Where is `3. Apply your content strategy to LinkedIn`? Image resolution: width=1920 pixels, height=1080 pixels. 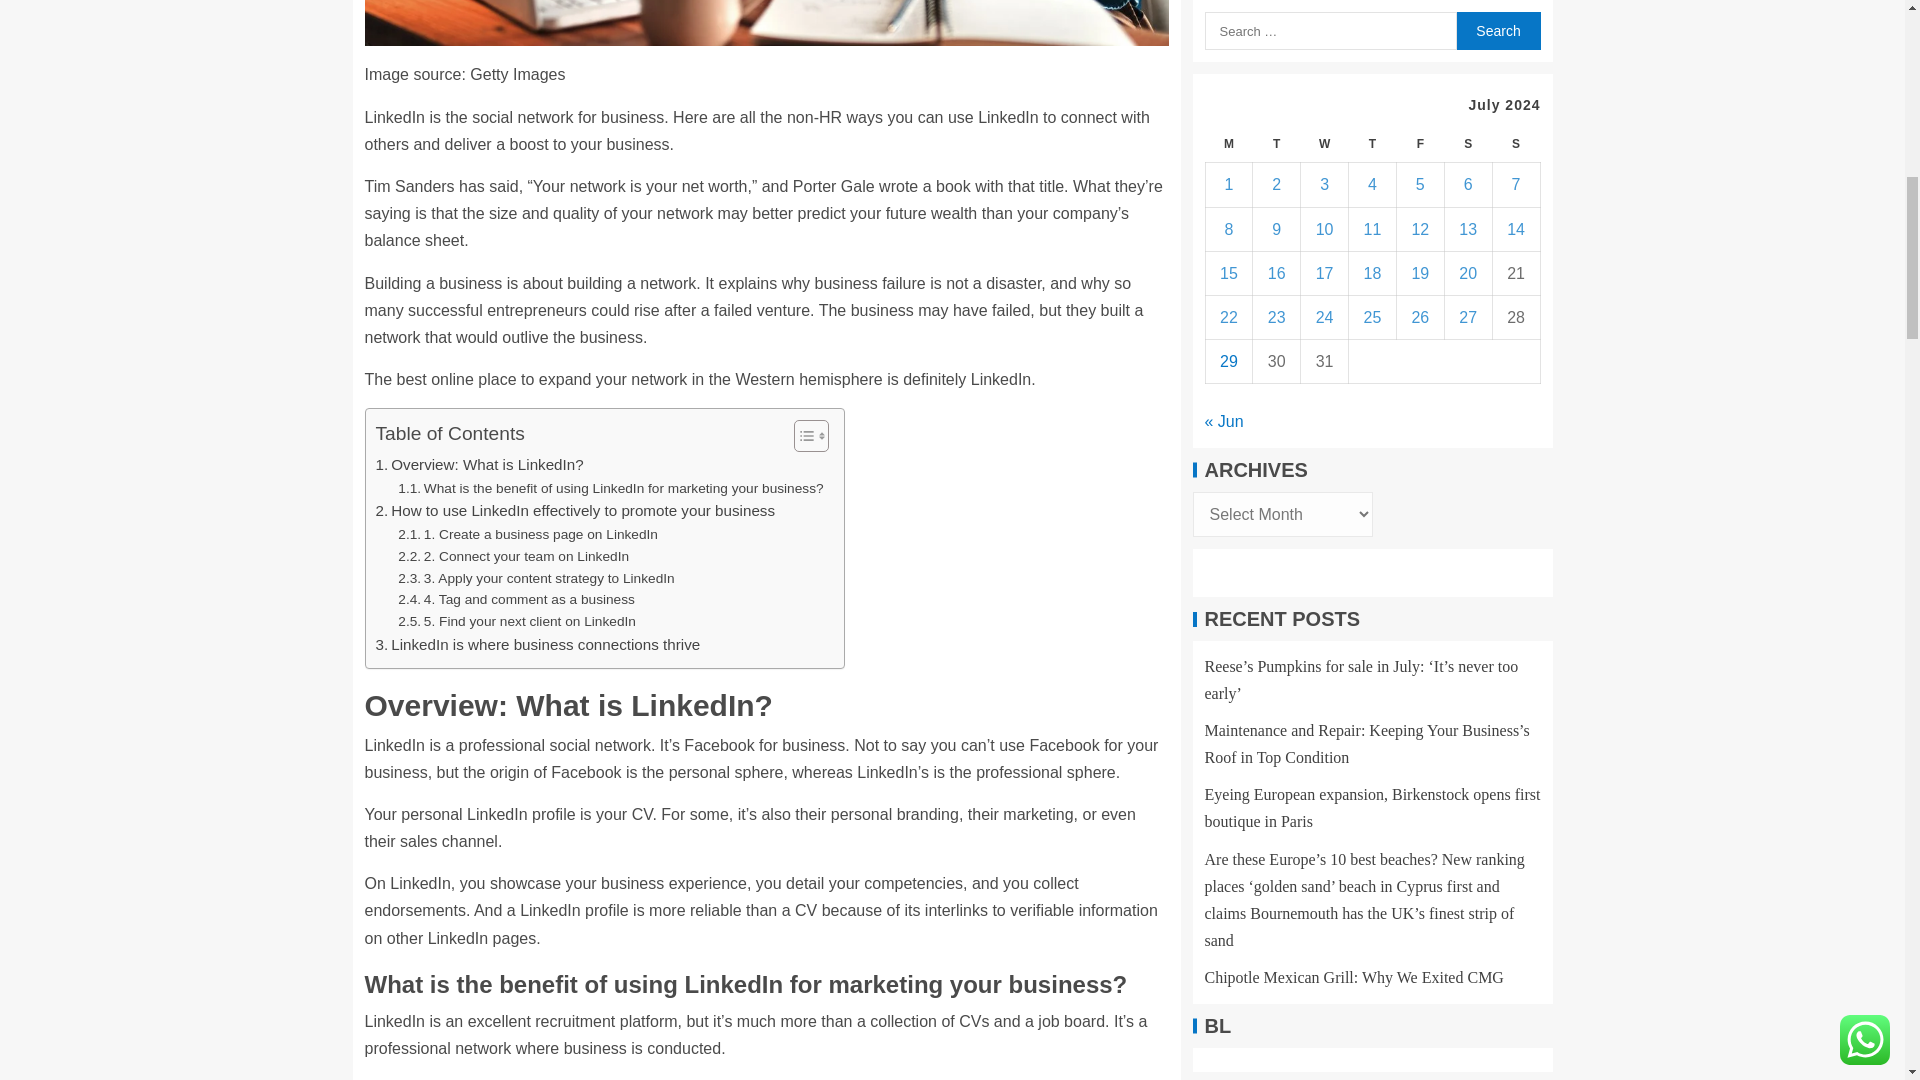 3. Apply your content strategy to LinkedIn is located at coordinates (535, 578).